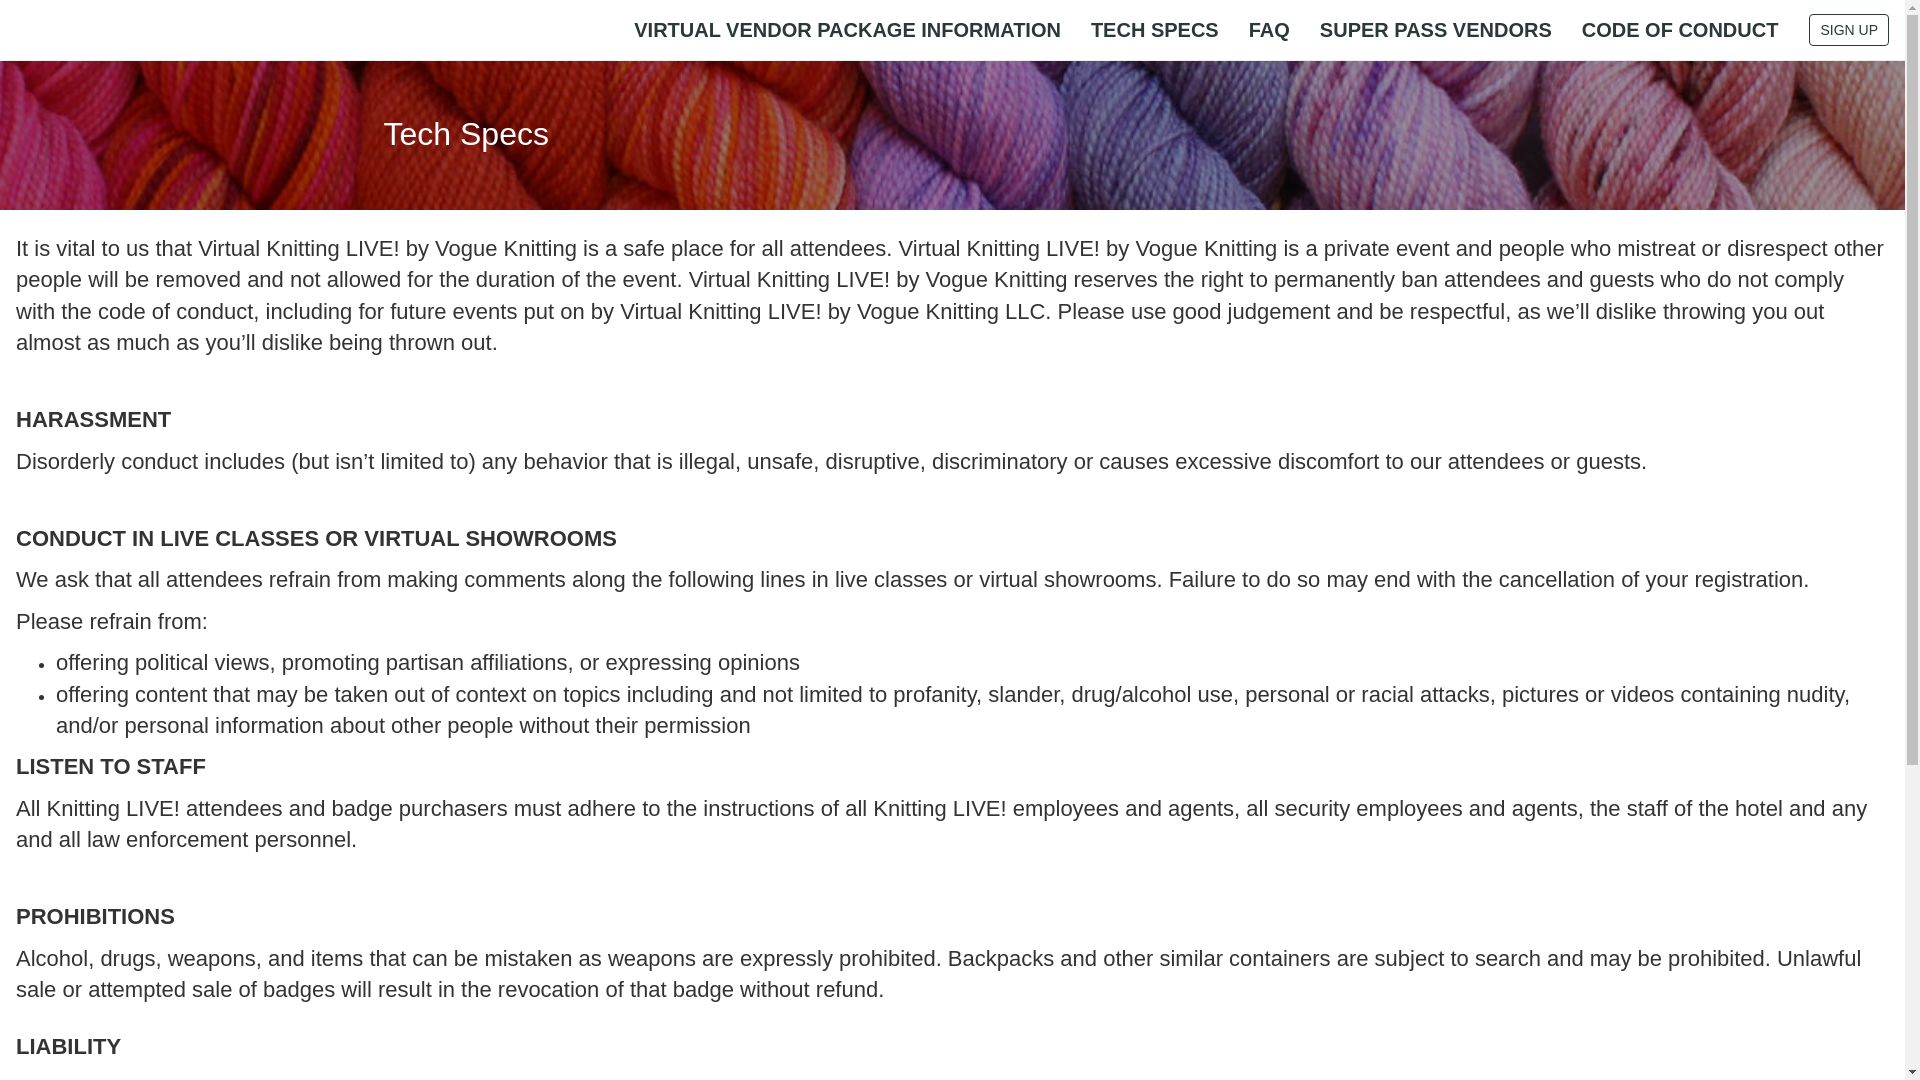 The width and height of the screenshot is (1920, 1080). I want to click on FAQ, so click(1270, 30).